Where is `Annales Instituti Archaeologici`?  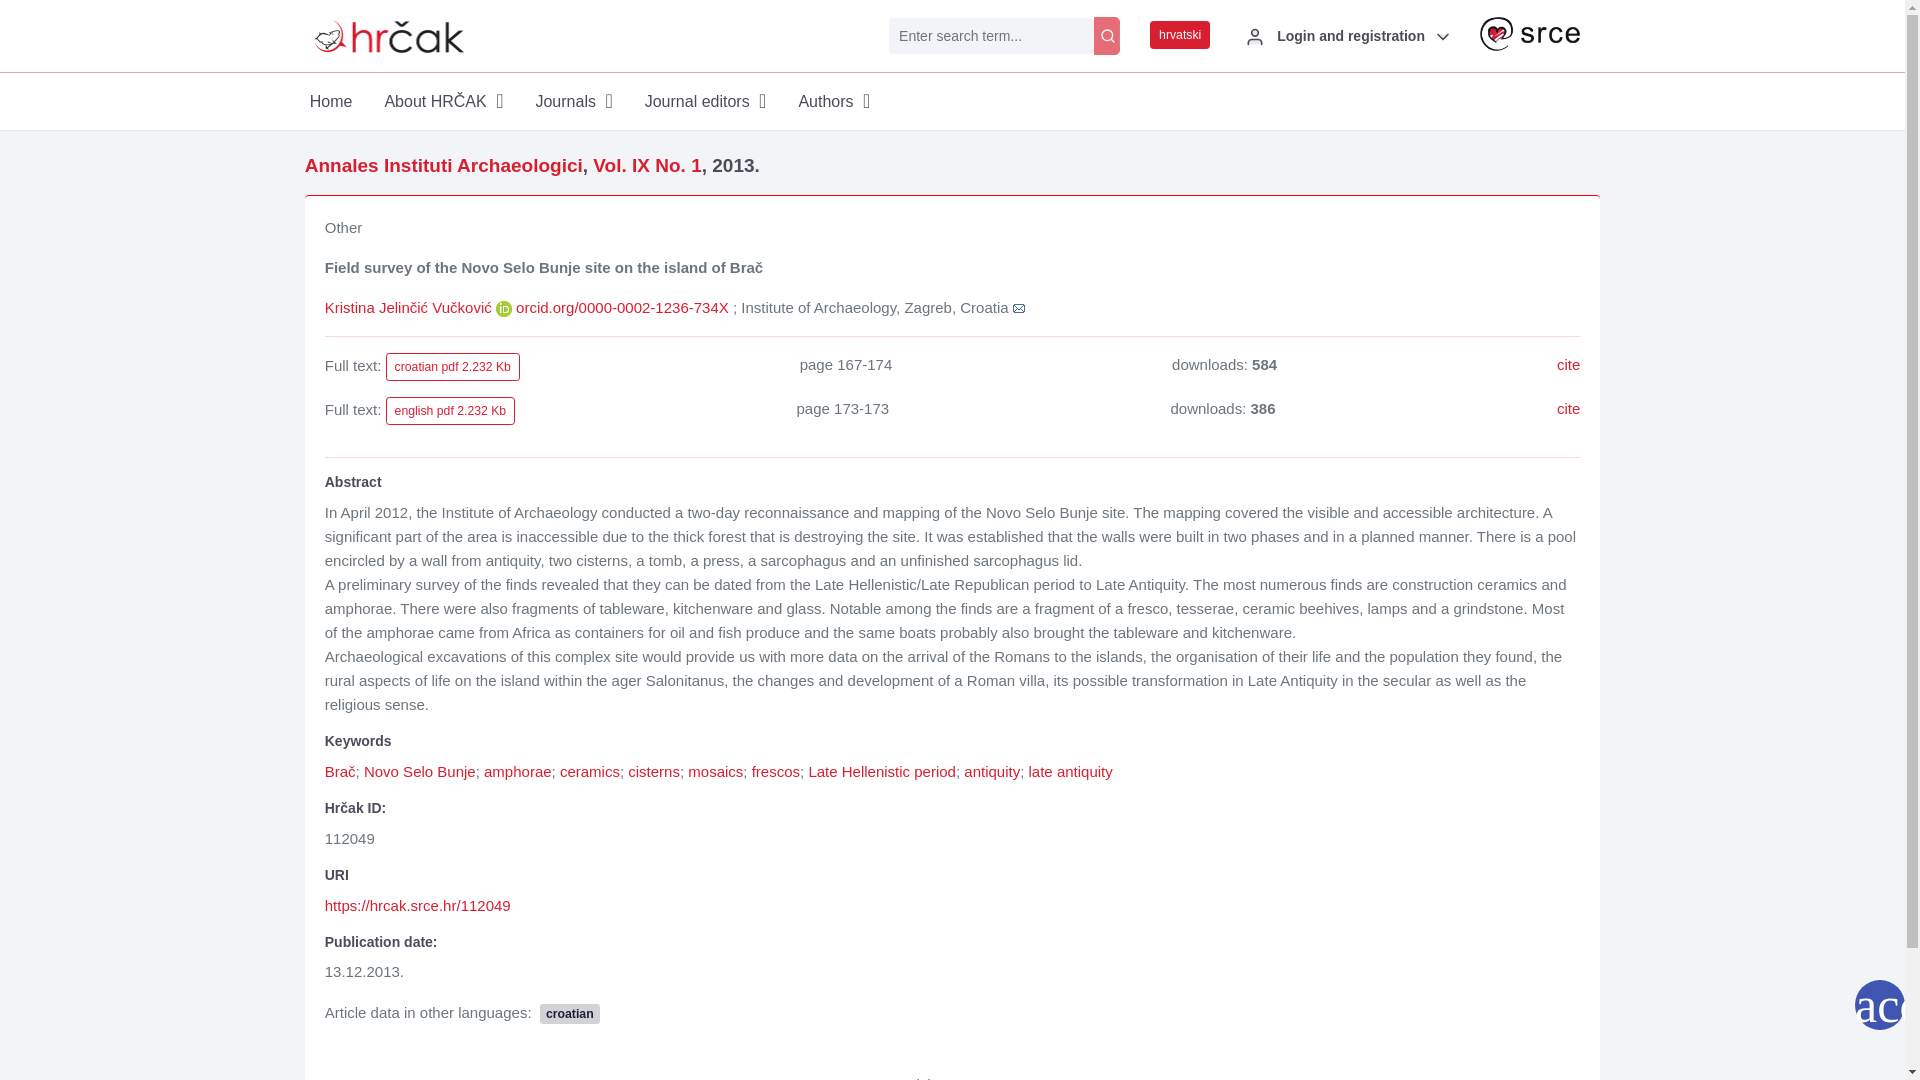
Annales Instituti Archaeologici is located at coordinates (444, 166).